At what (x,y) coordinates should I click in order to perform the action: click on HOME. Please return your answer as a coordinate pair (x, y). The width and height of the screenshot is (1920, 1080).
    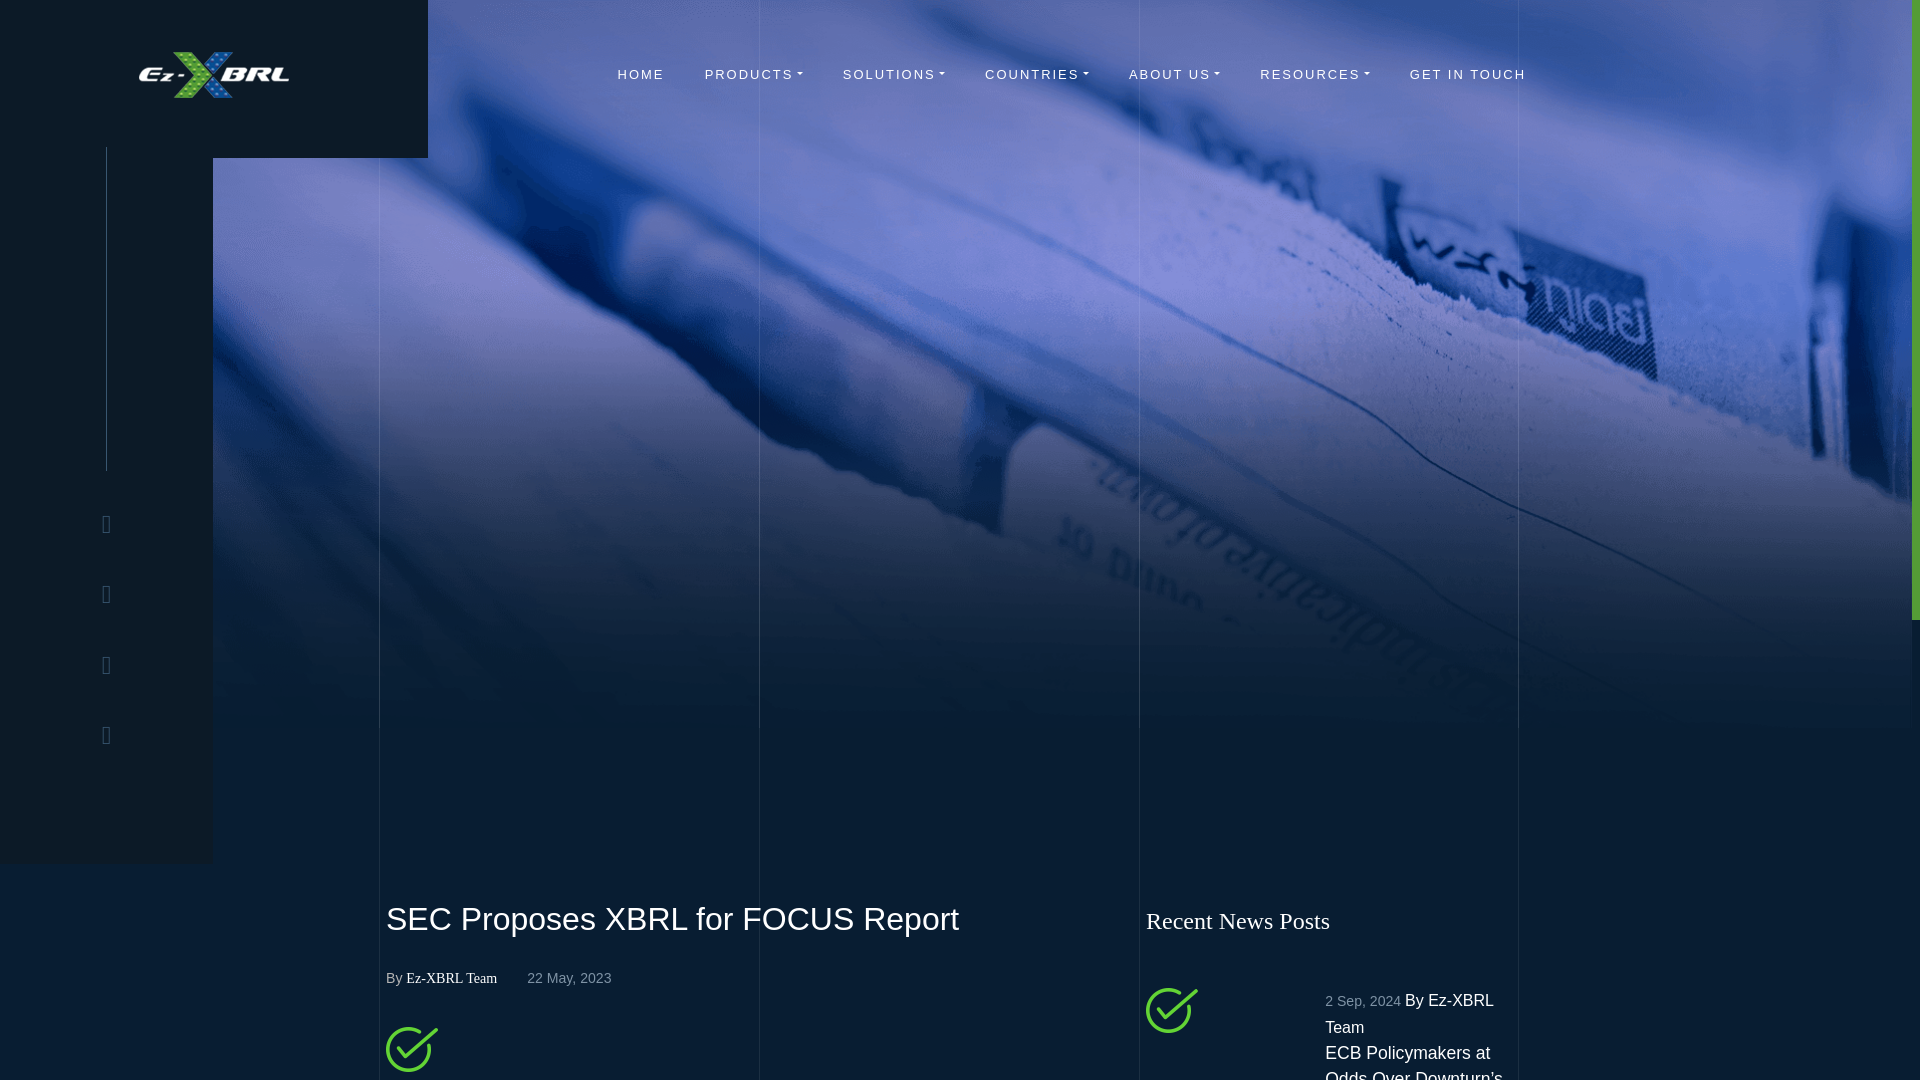
    Looking at the image, I should click on (641, 74).